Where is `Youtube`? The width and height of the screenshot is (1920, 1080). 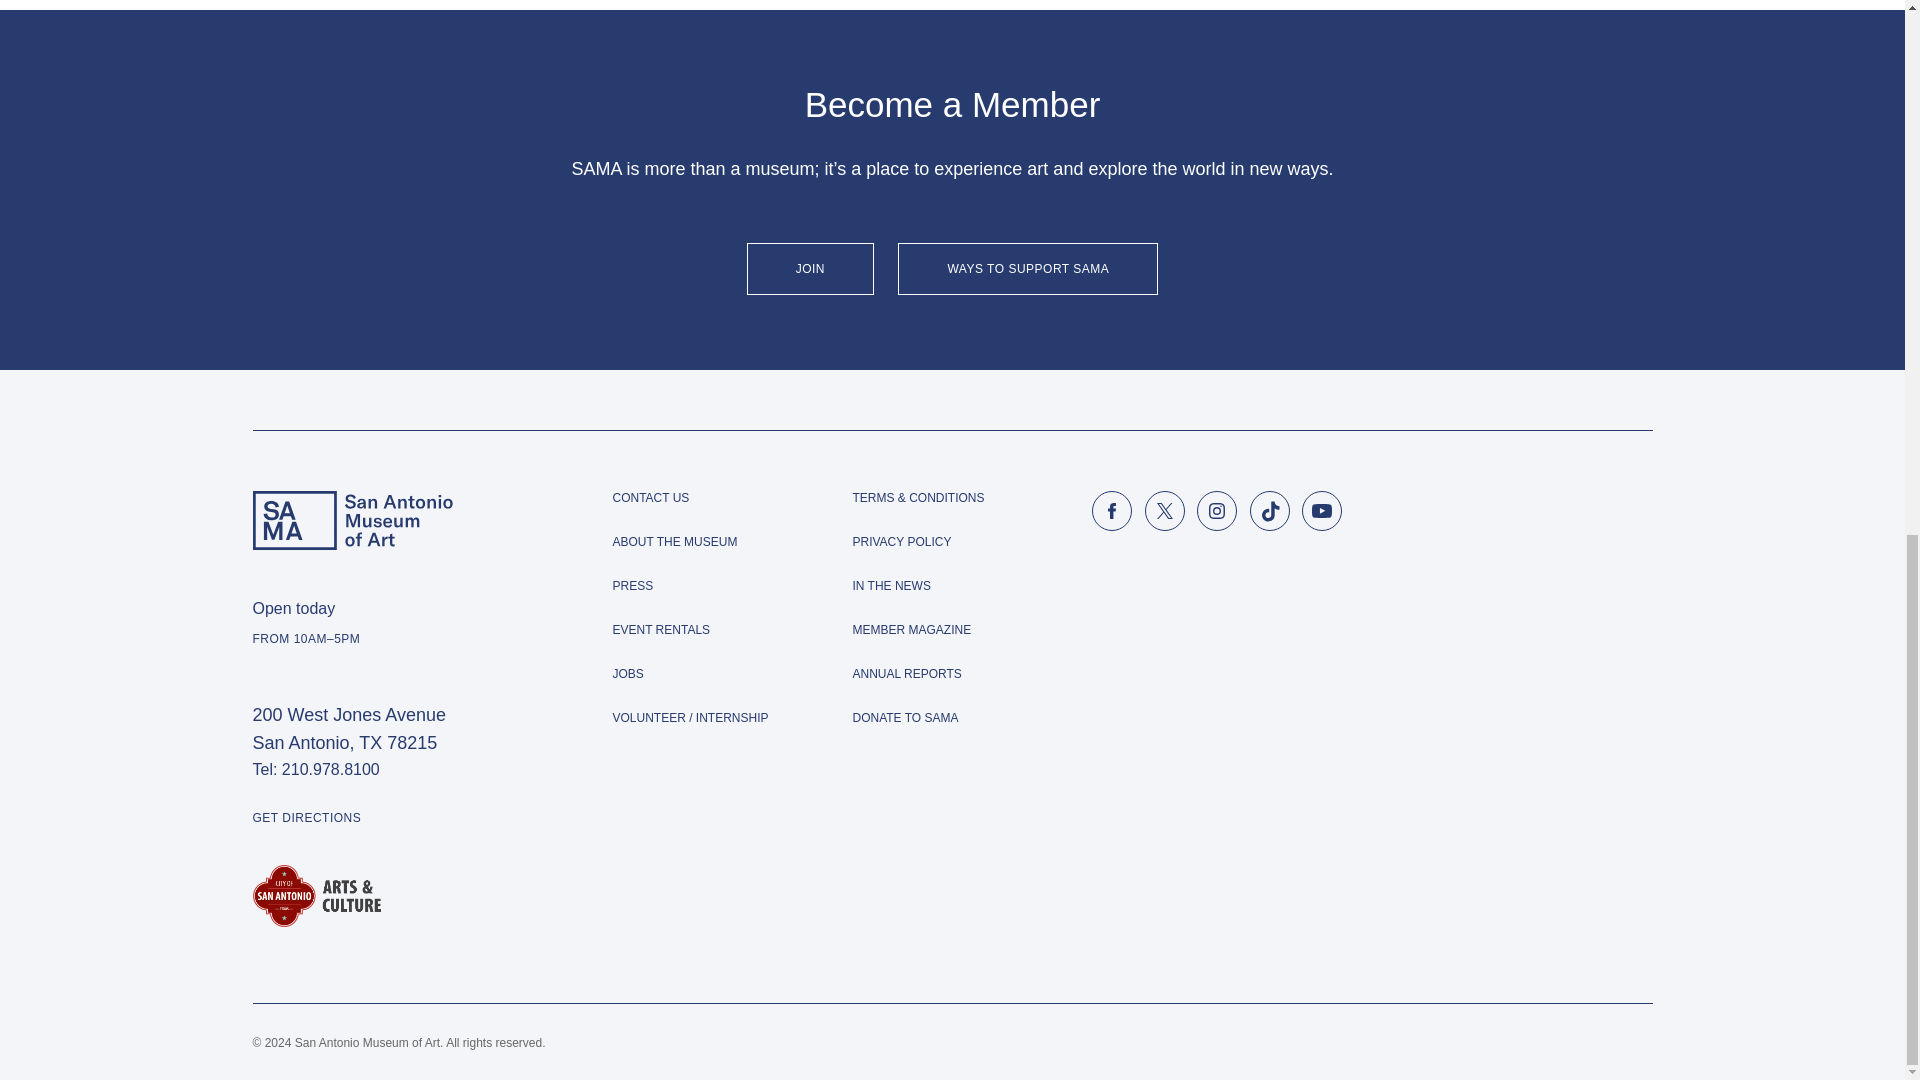 Youtube is located at coordinates (1322, 511).